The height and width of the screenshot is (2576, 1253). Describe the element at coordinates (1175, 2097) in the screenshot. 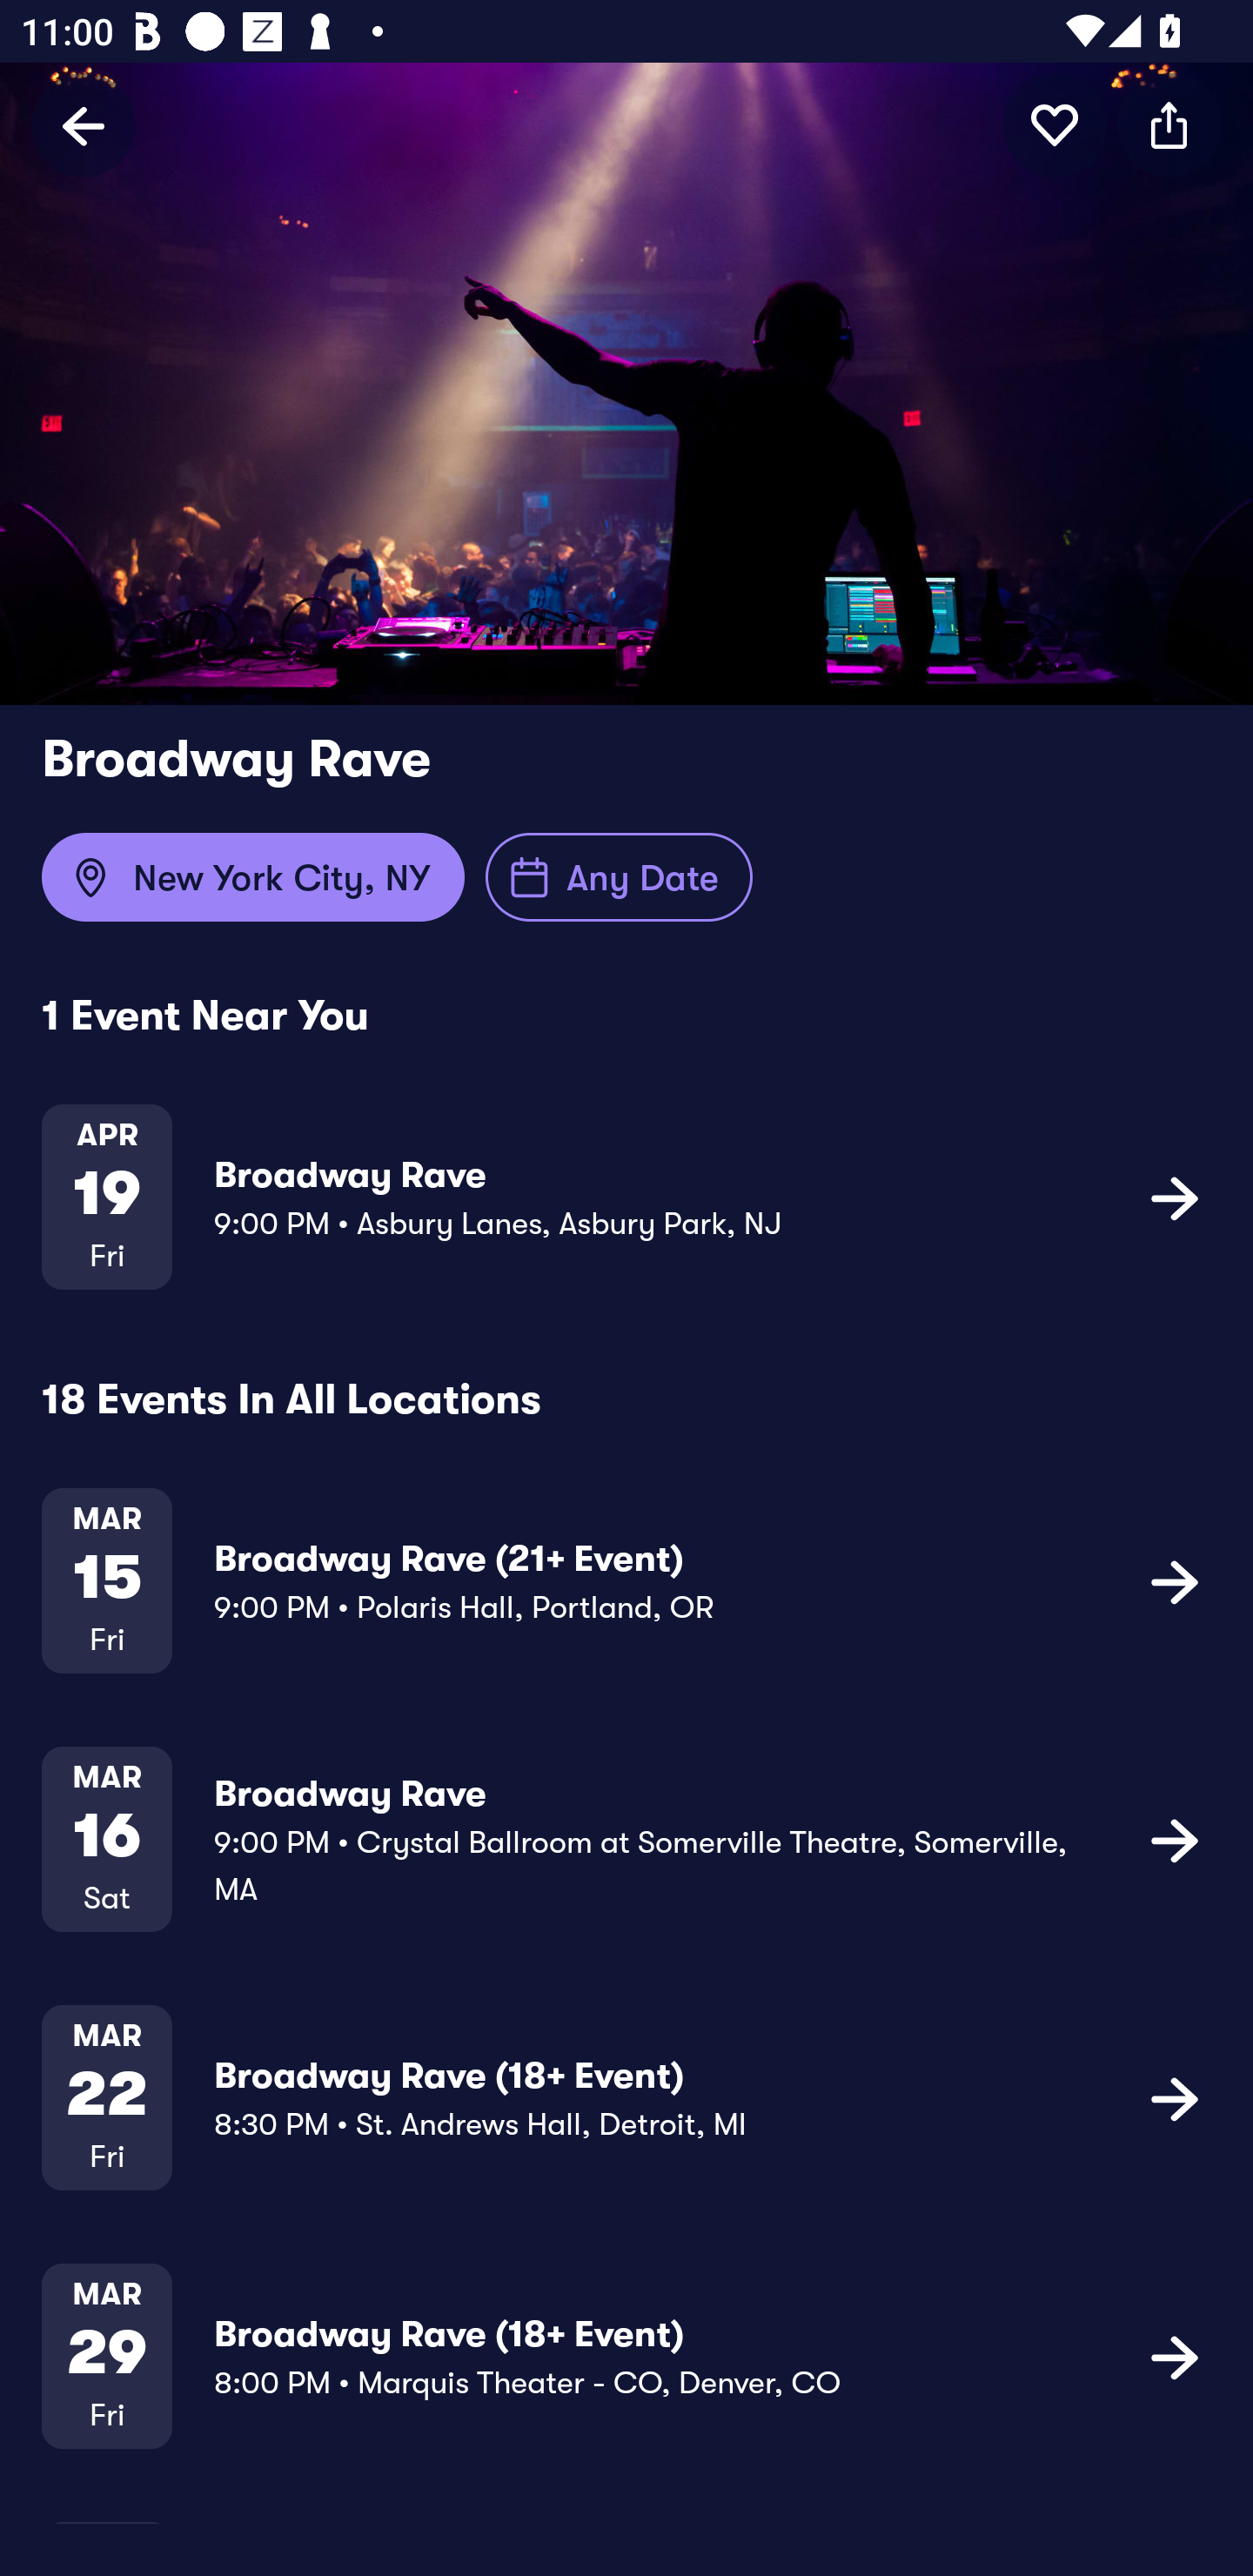

I see `icon button` at that location.